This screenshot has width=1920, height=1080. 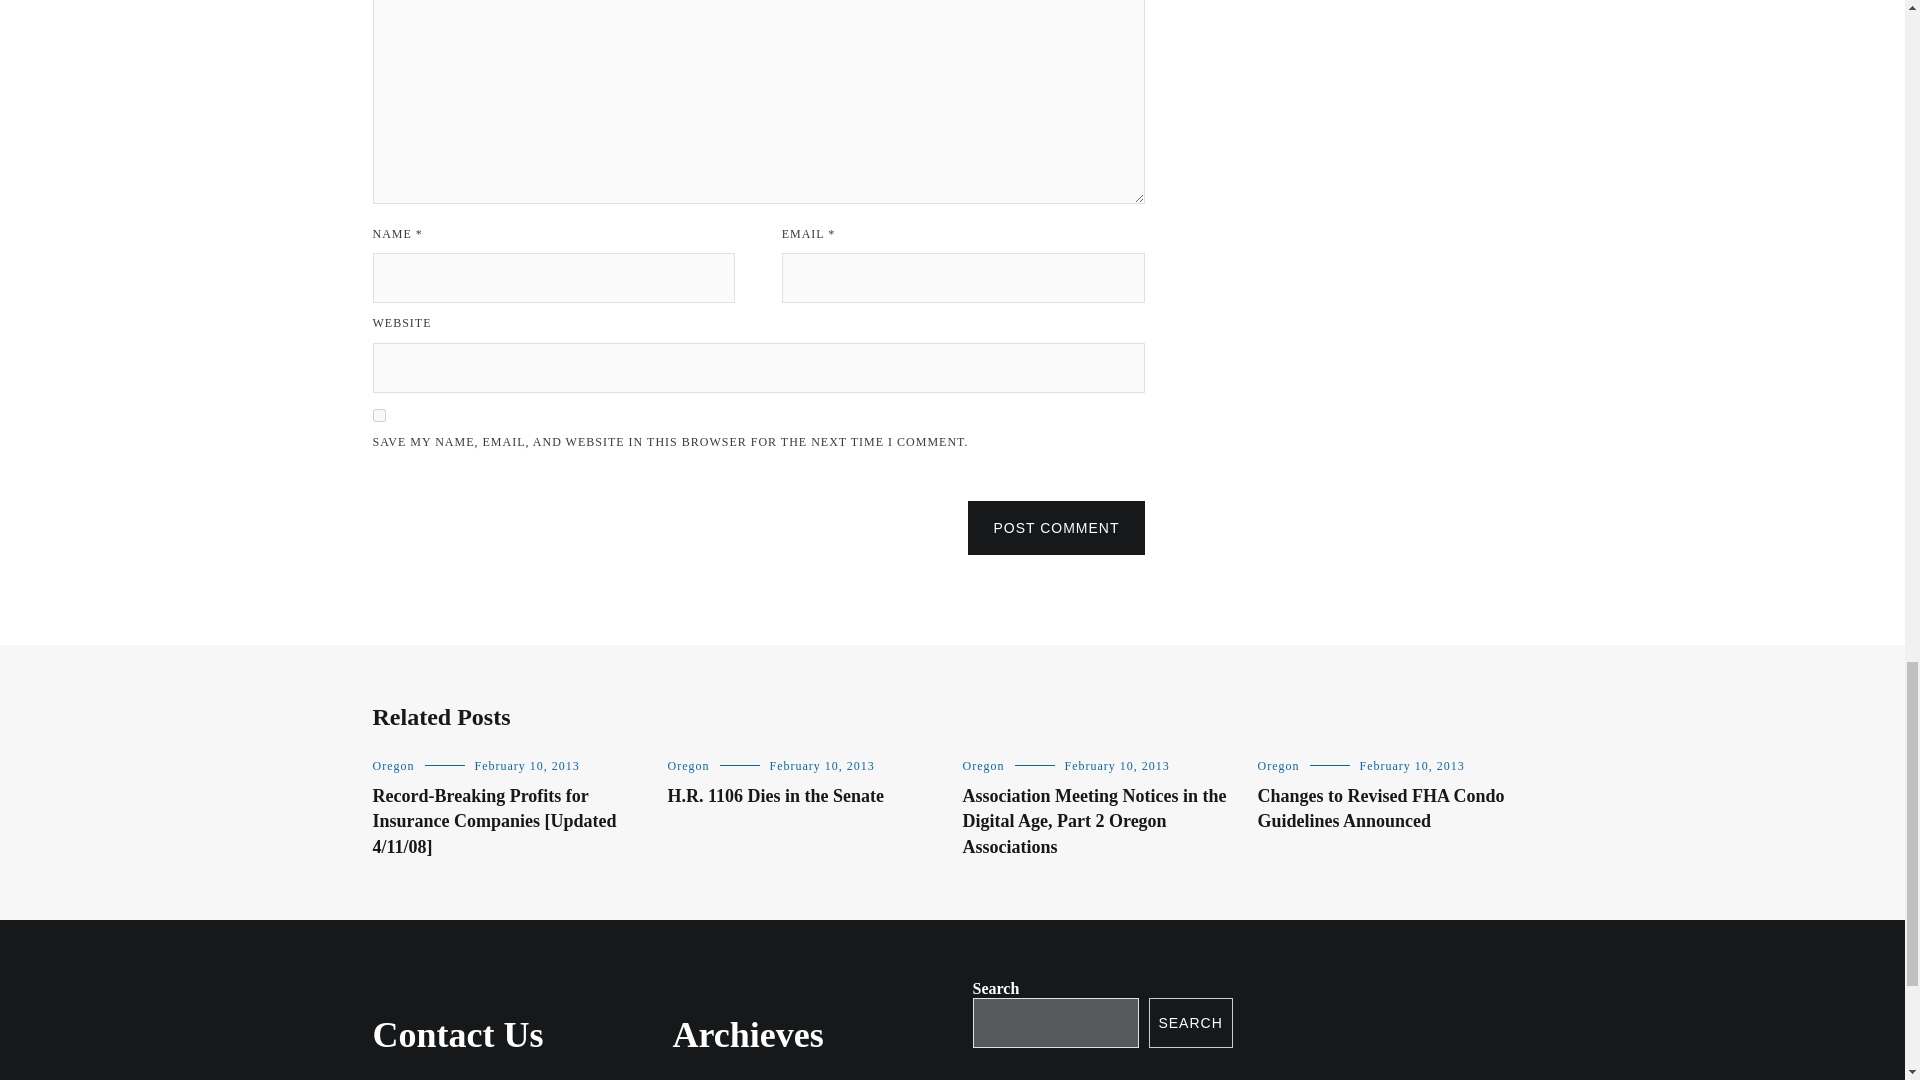 I want to click on Oregon, so click(x=689, y=766).